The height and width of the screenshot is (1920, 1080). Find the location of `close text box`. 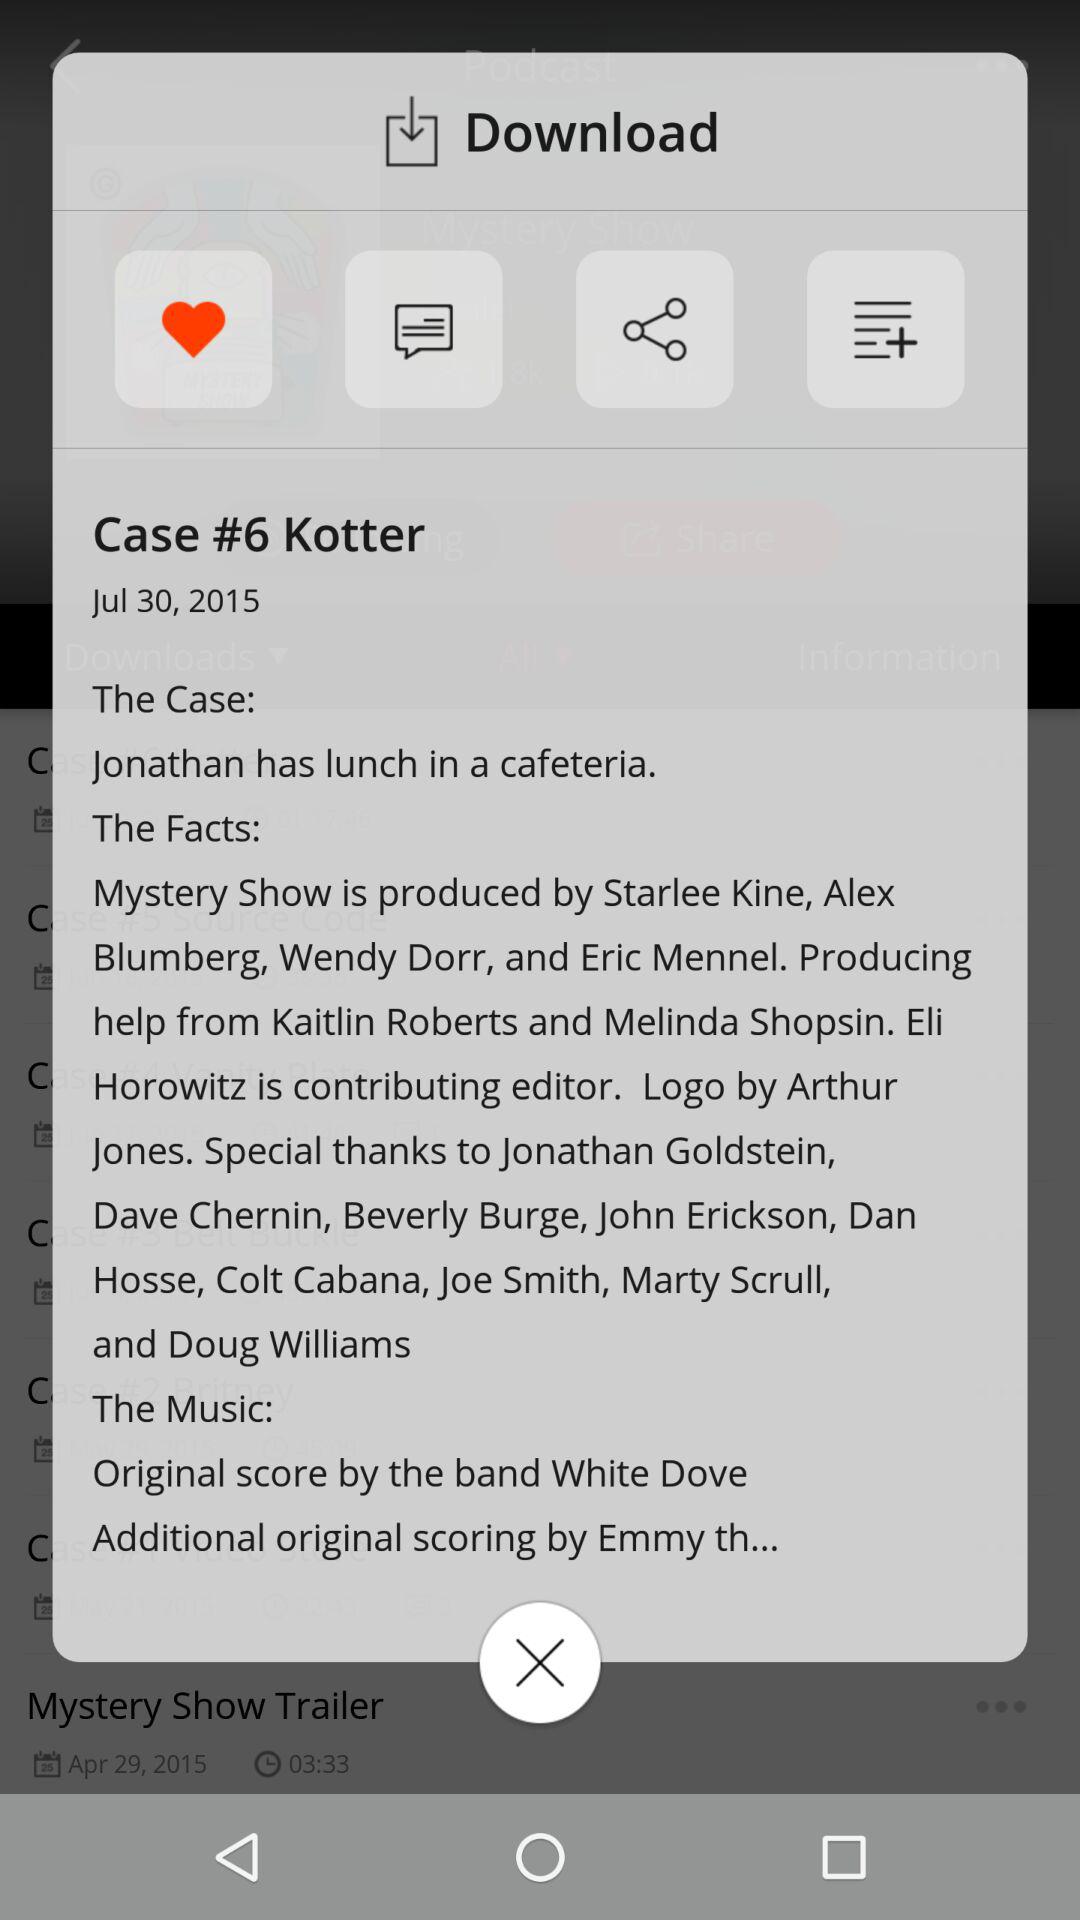

close text box is located at coordinates (540, 1662).